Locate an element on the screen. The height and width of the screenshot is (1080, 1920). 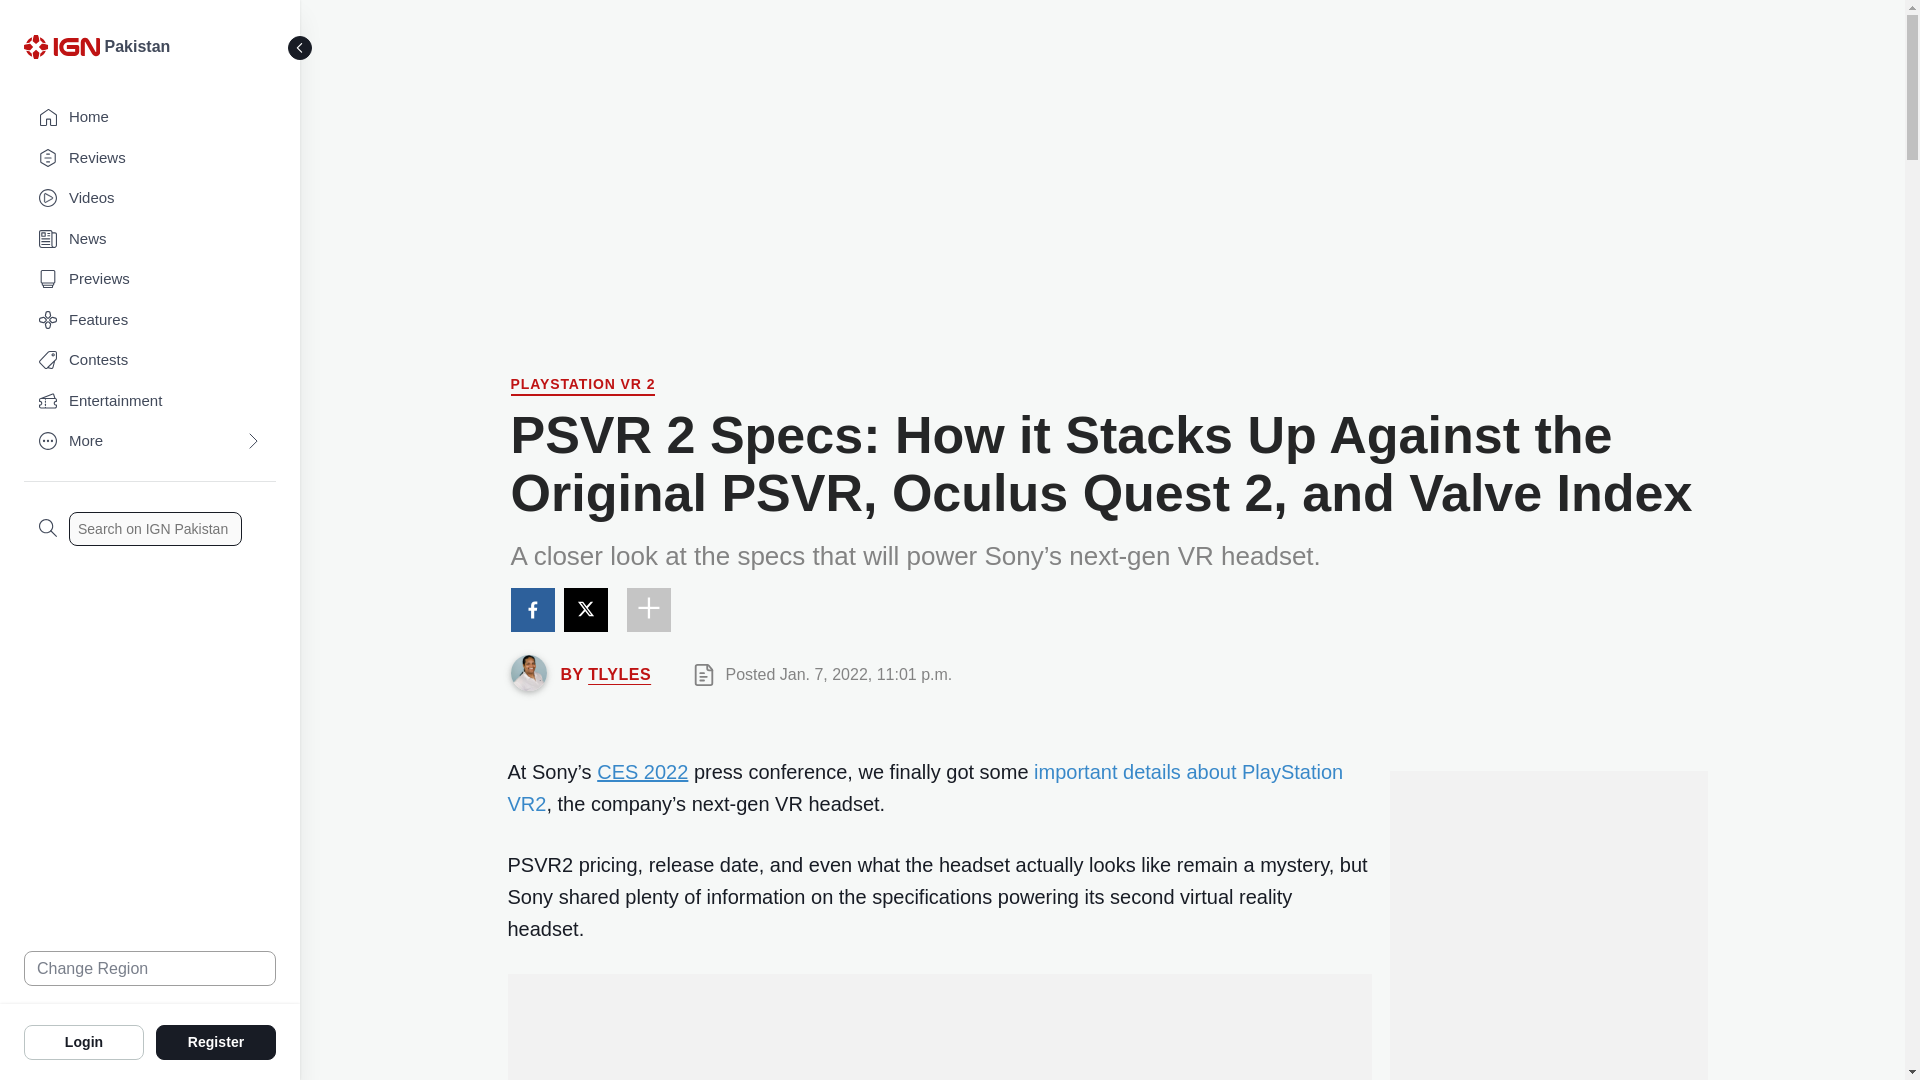
Contests is located at coordinates (150, 360).